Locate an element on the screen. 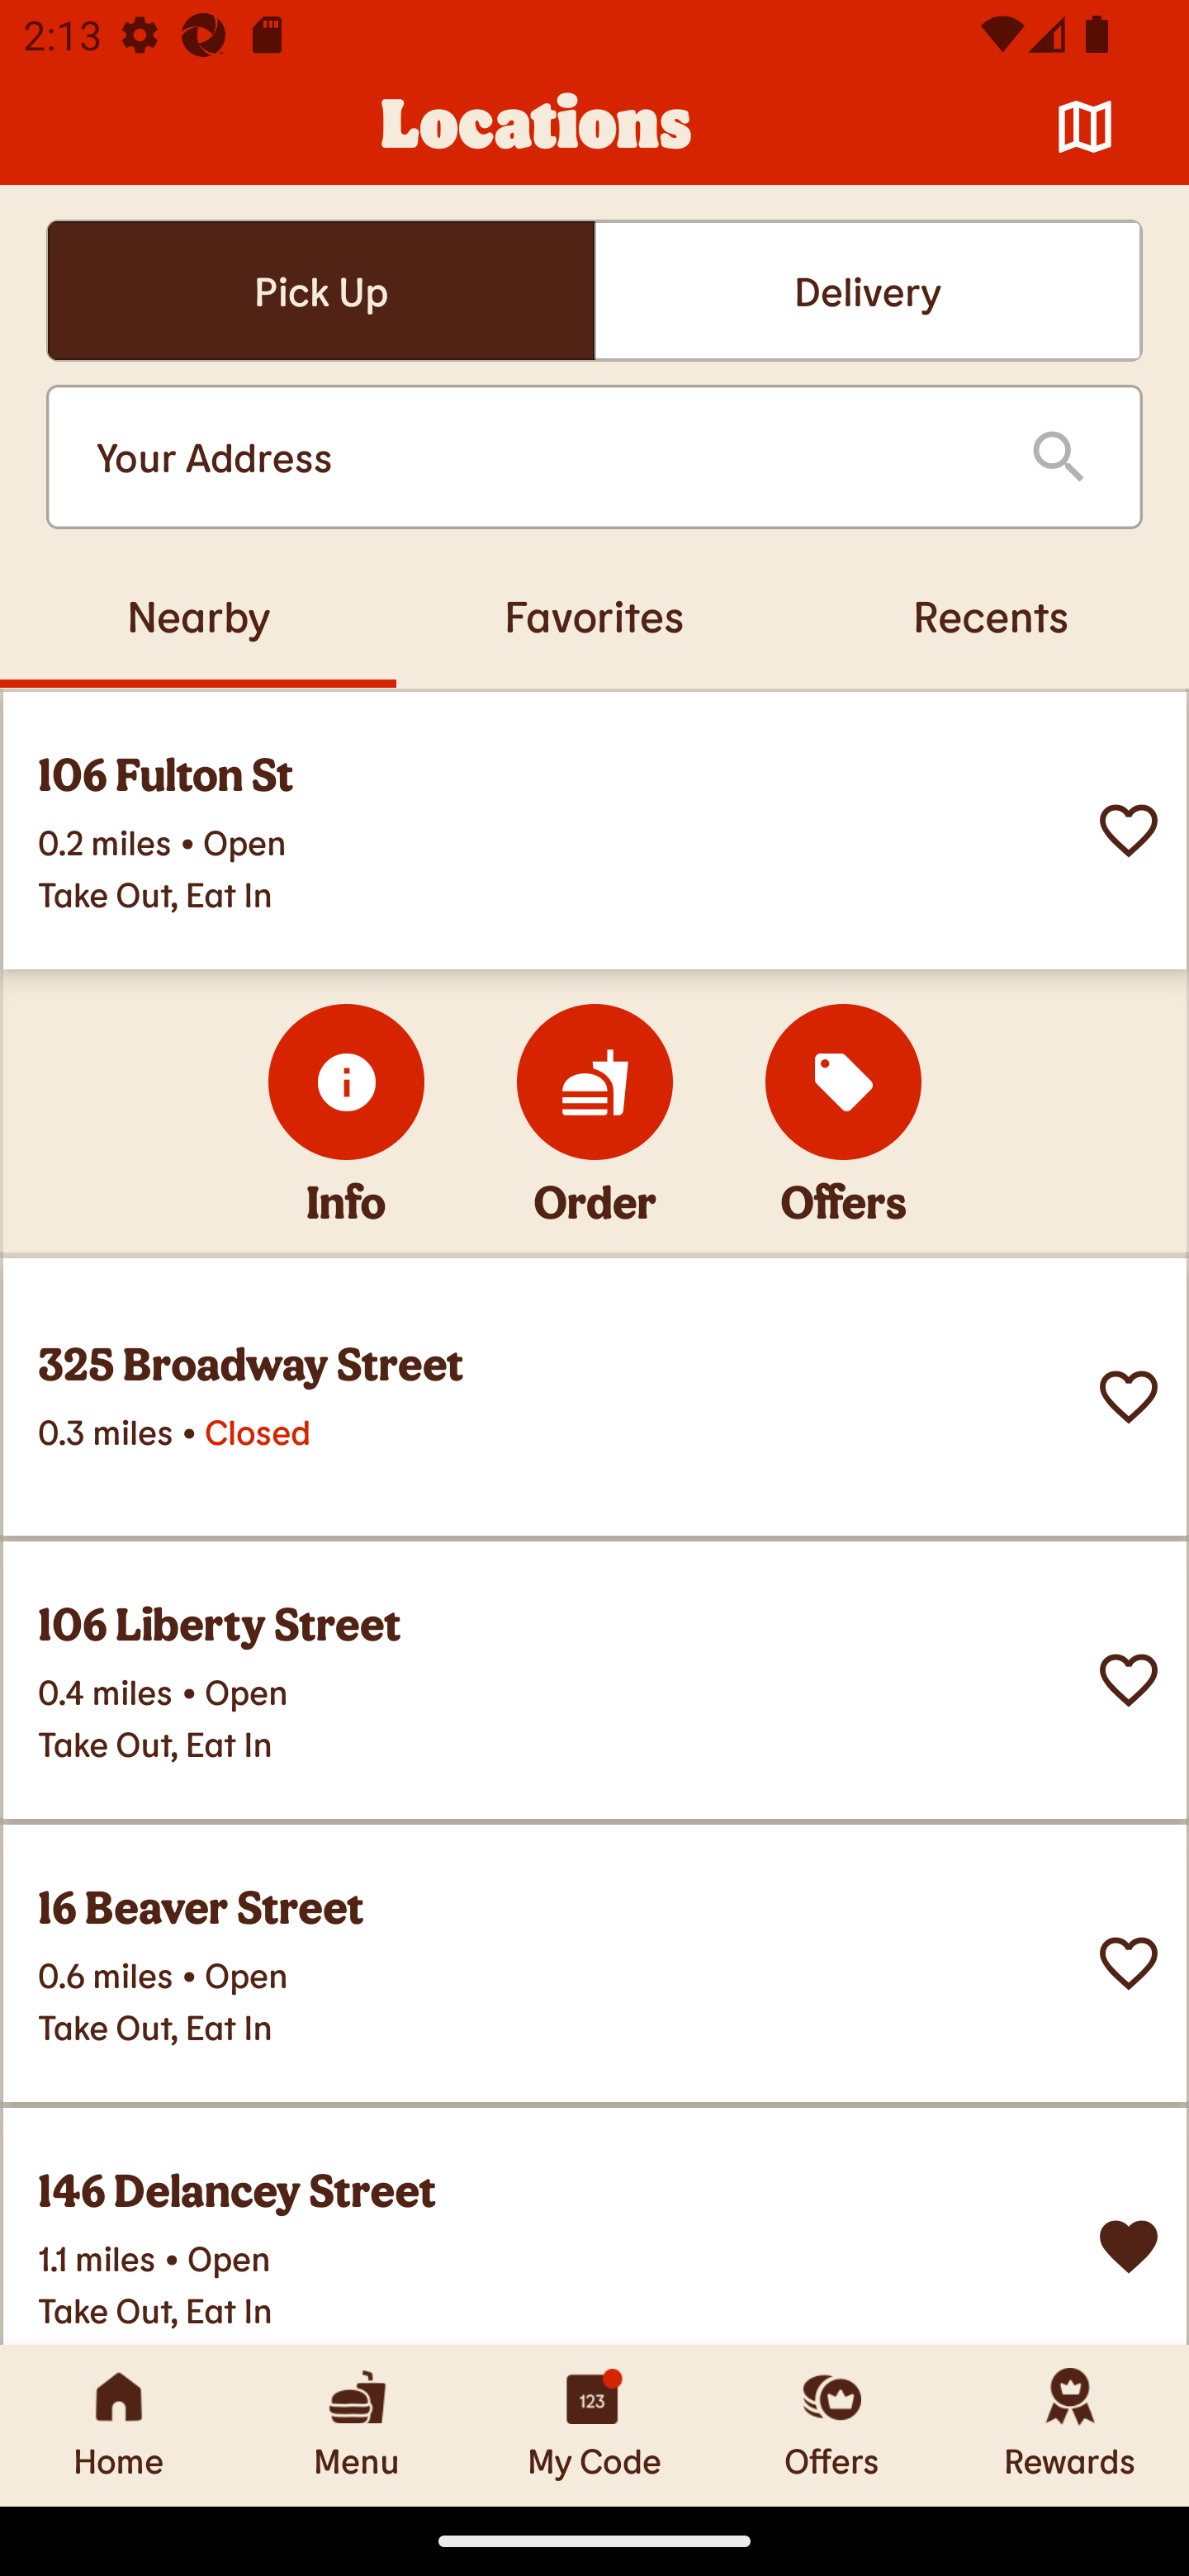  Delivery Delivery Delivery is located at coordinates (868, 291).